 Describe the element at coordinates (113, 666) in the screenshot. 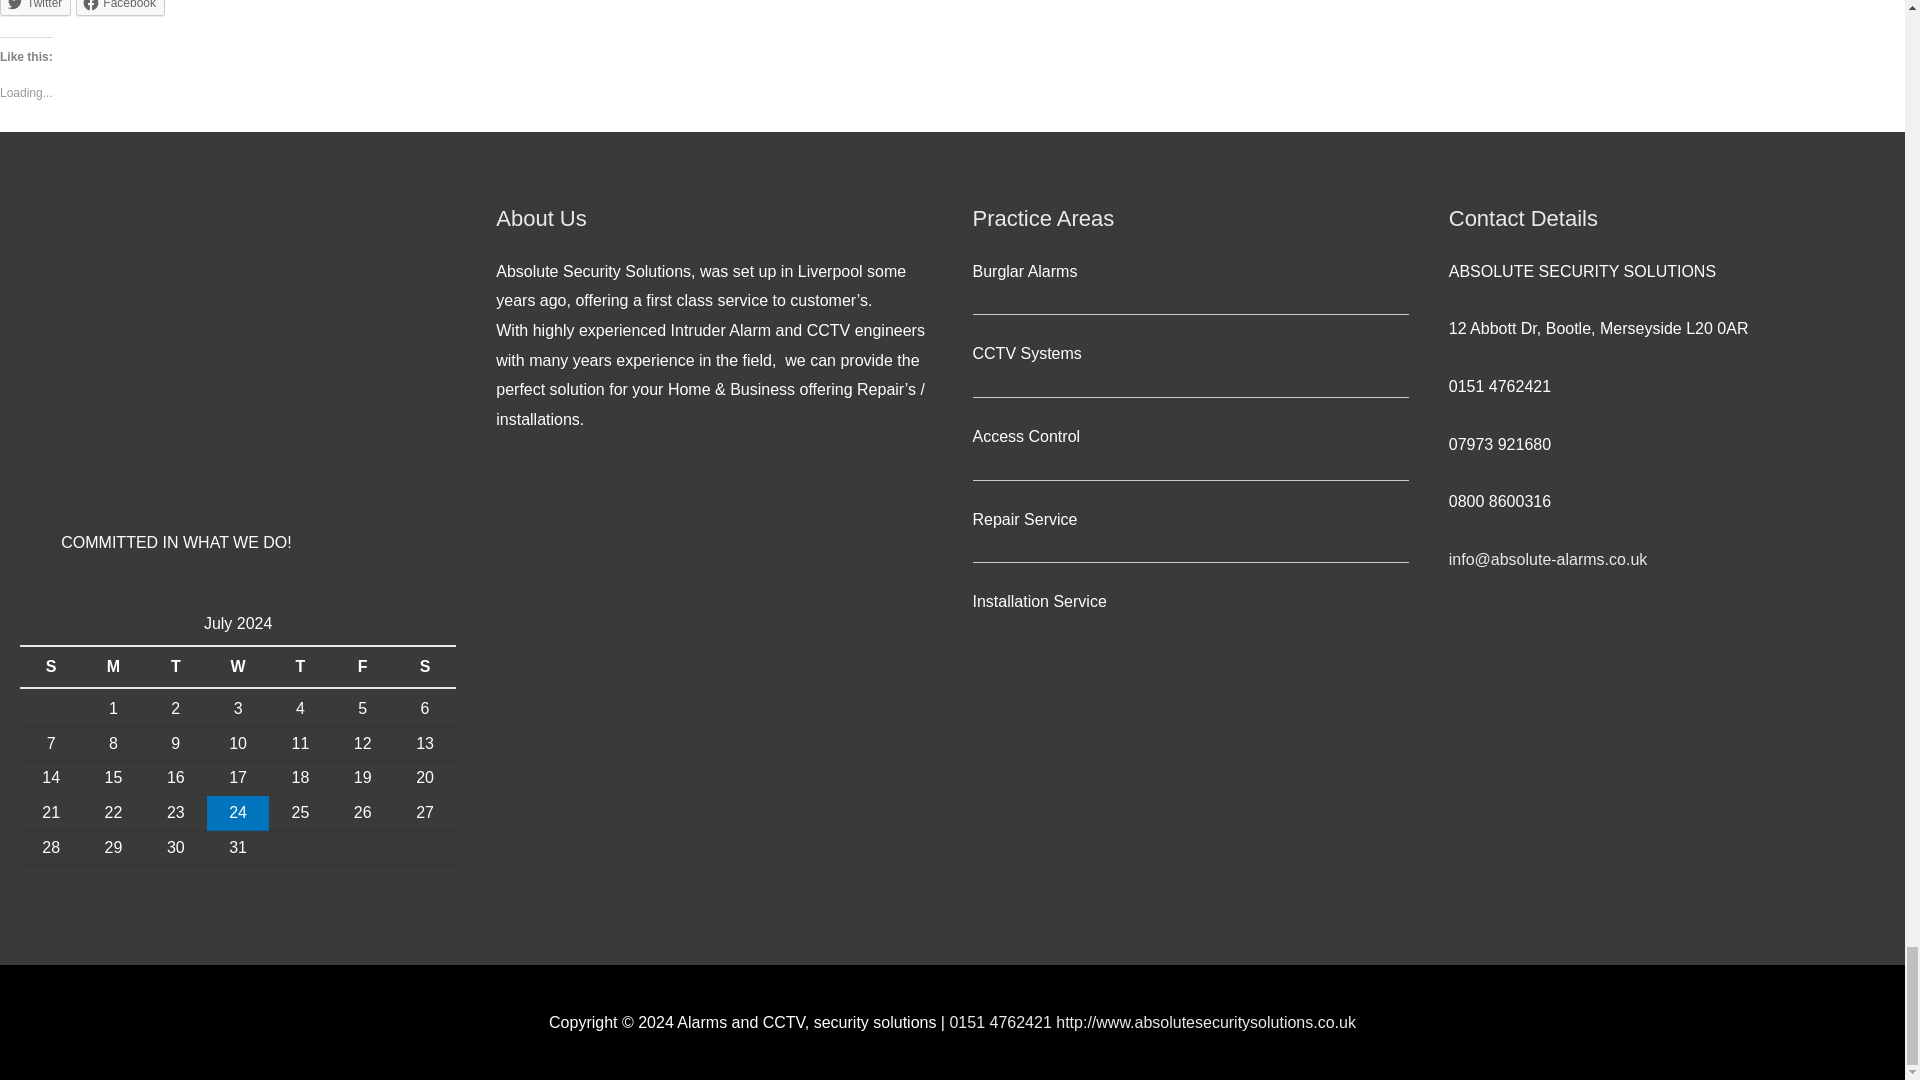

I see `Monday` at that location.